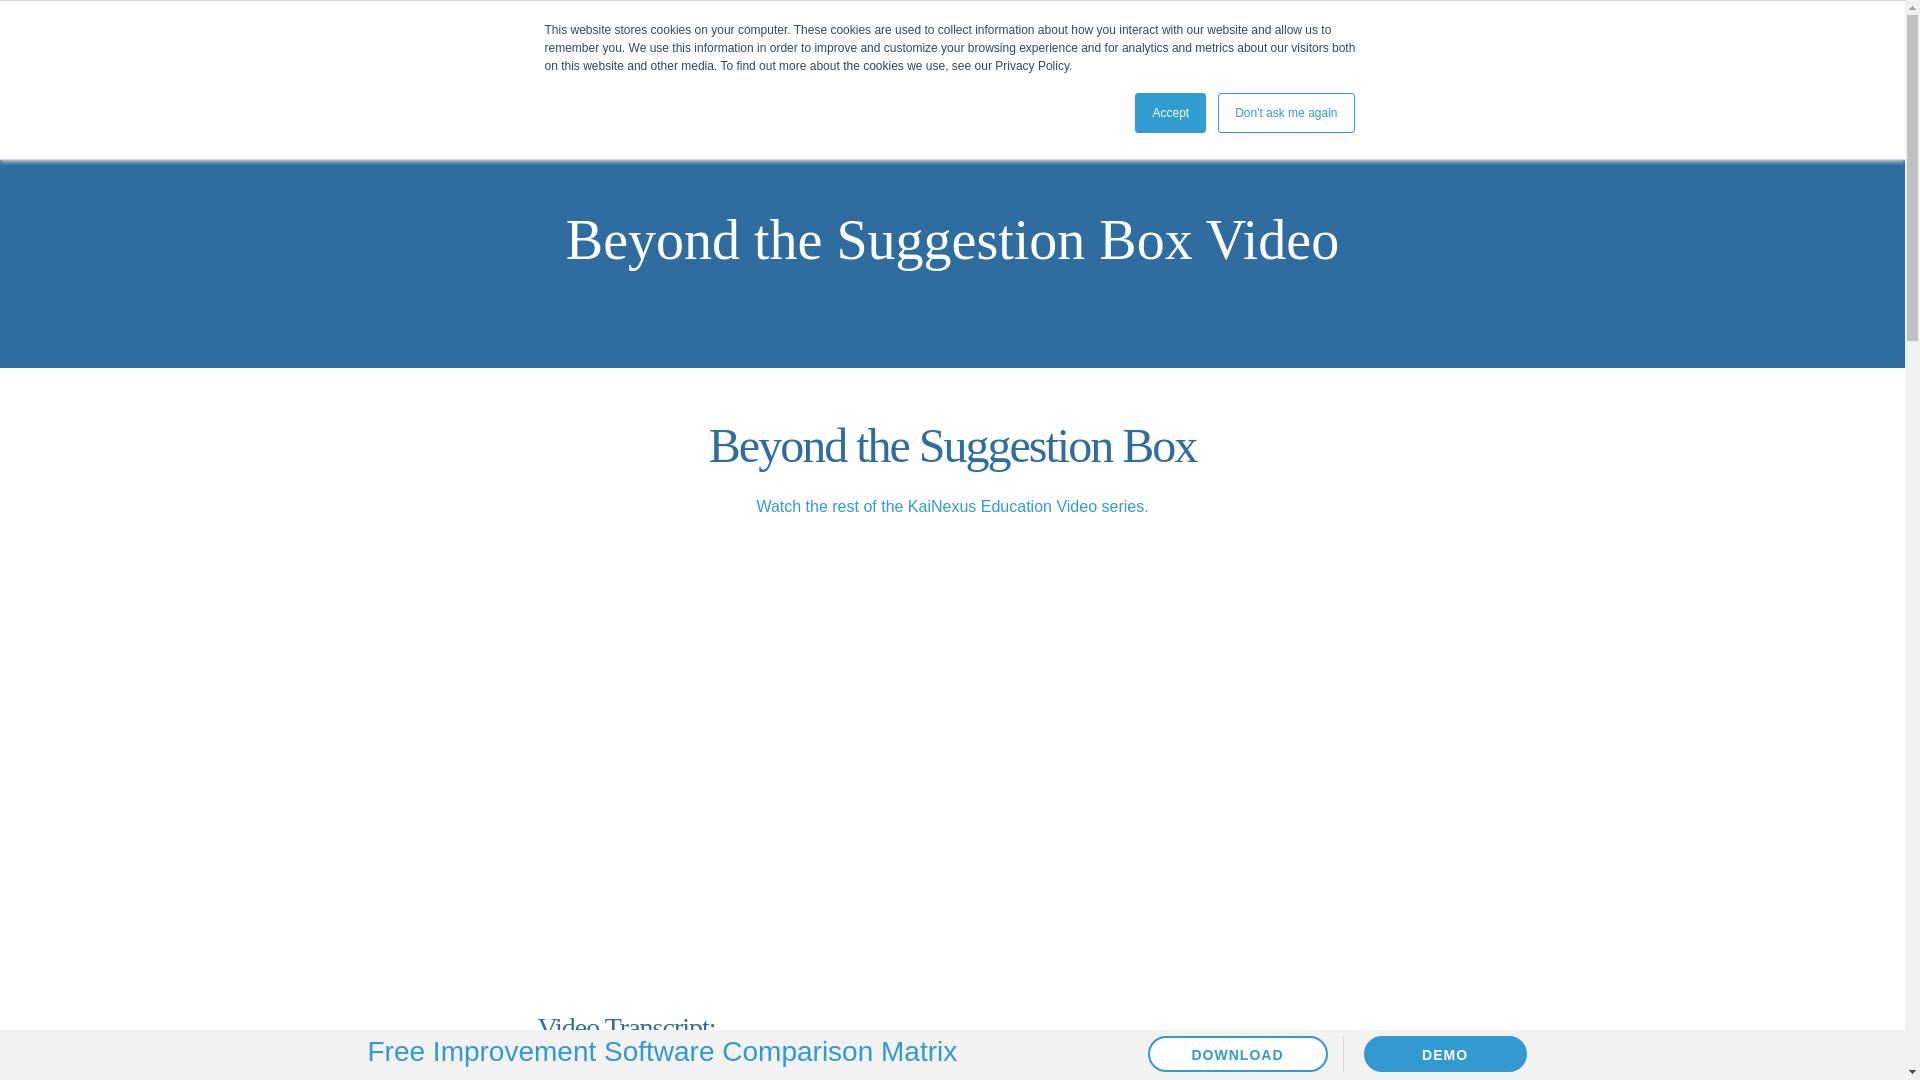  Describe the element at coordinates (652, 86) in the screenshot. I see `Why KaiNexus?` at that location.